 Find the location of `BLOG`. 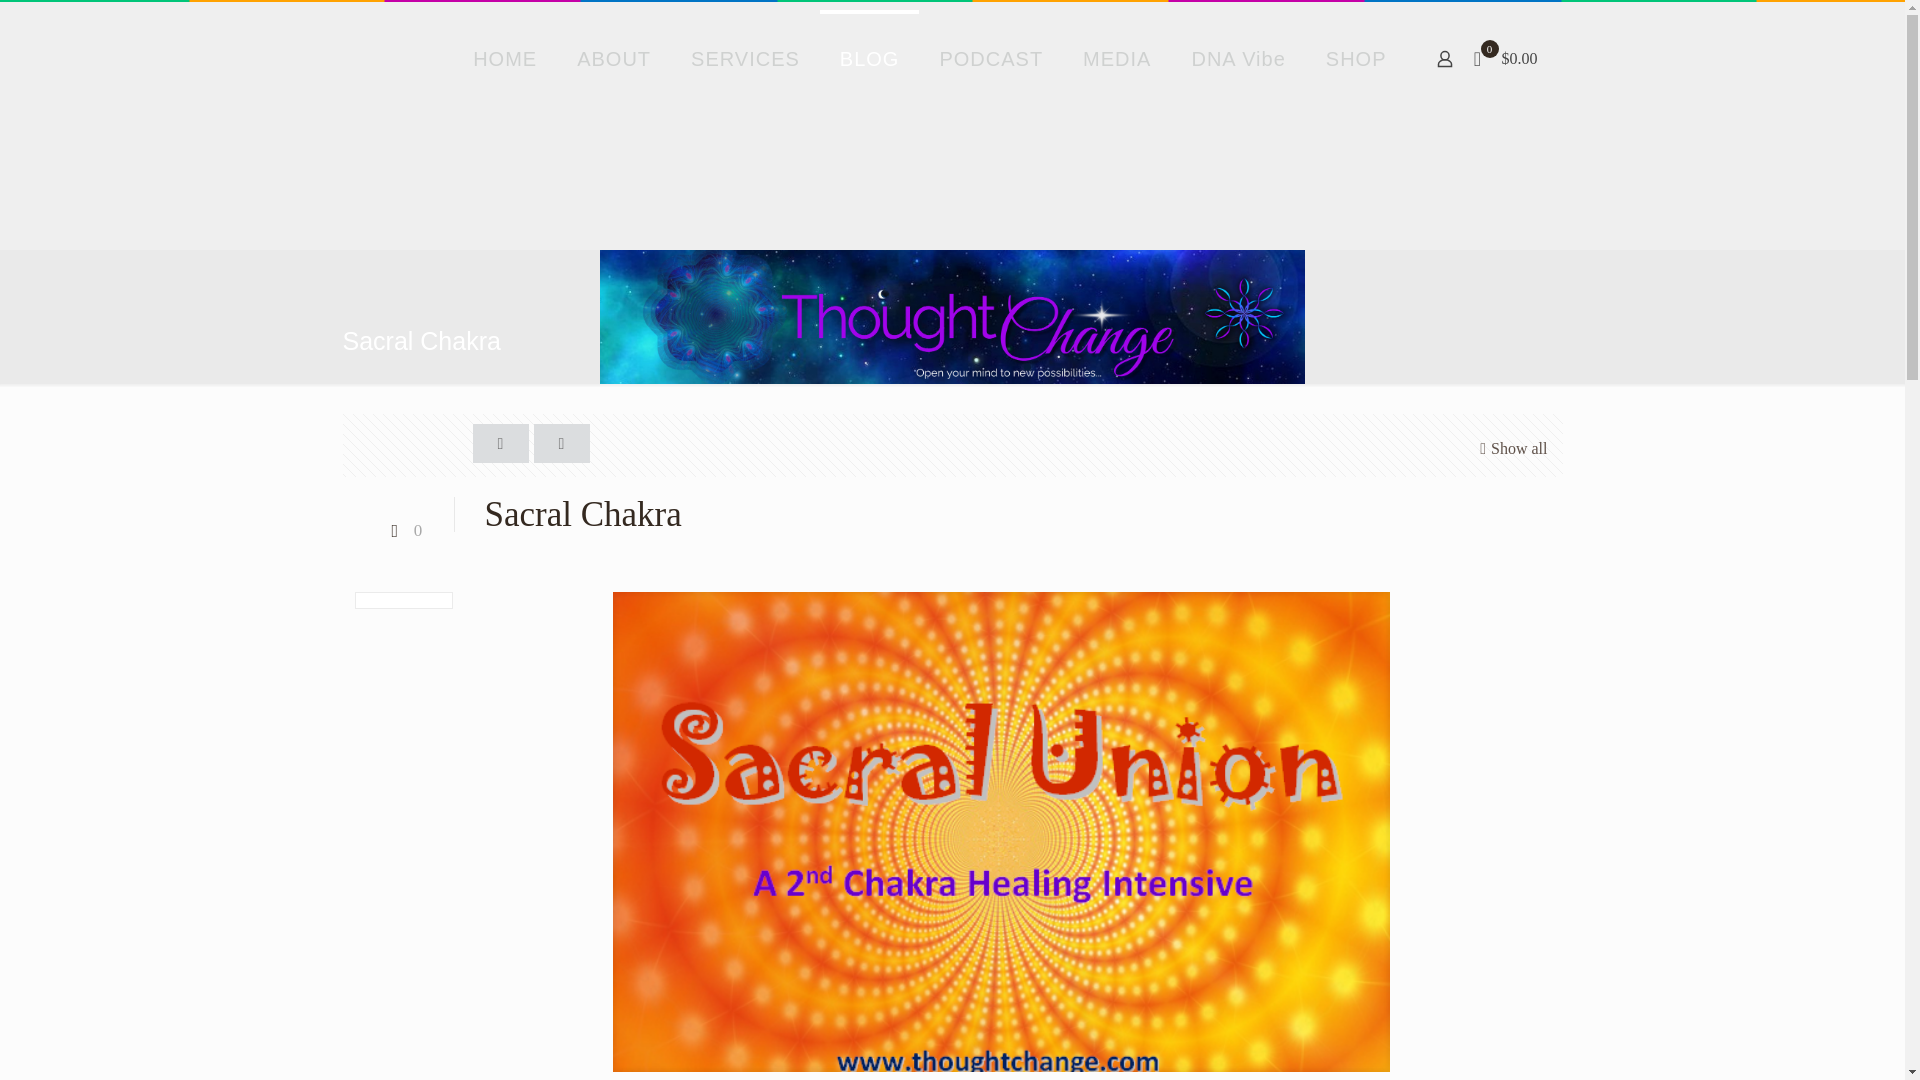

BLOG is located at coordinates (869, 58).